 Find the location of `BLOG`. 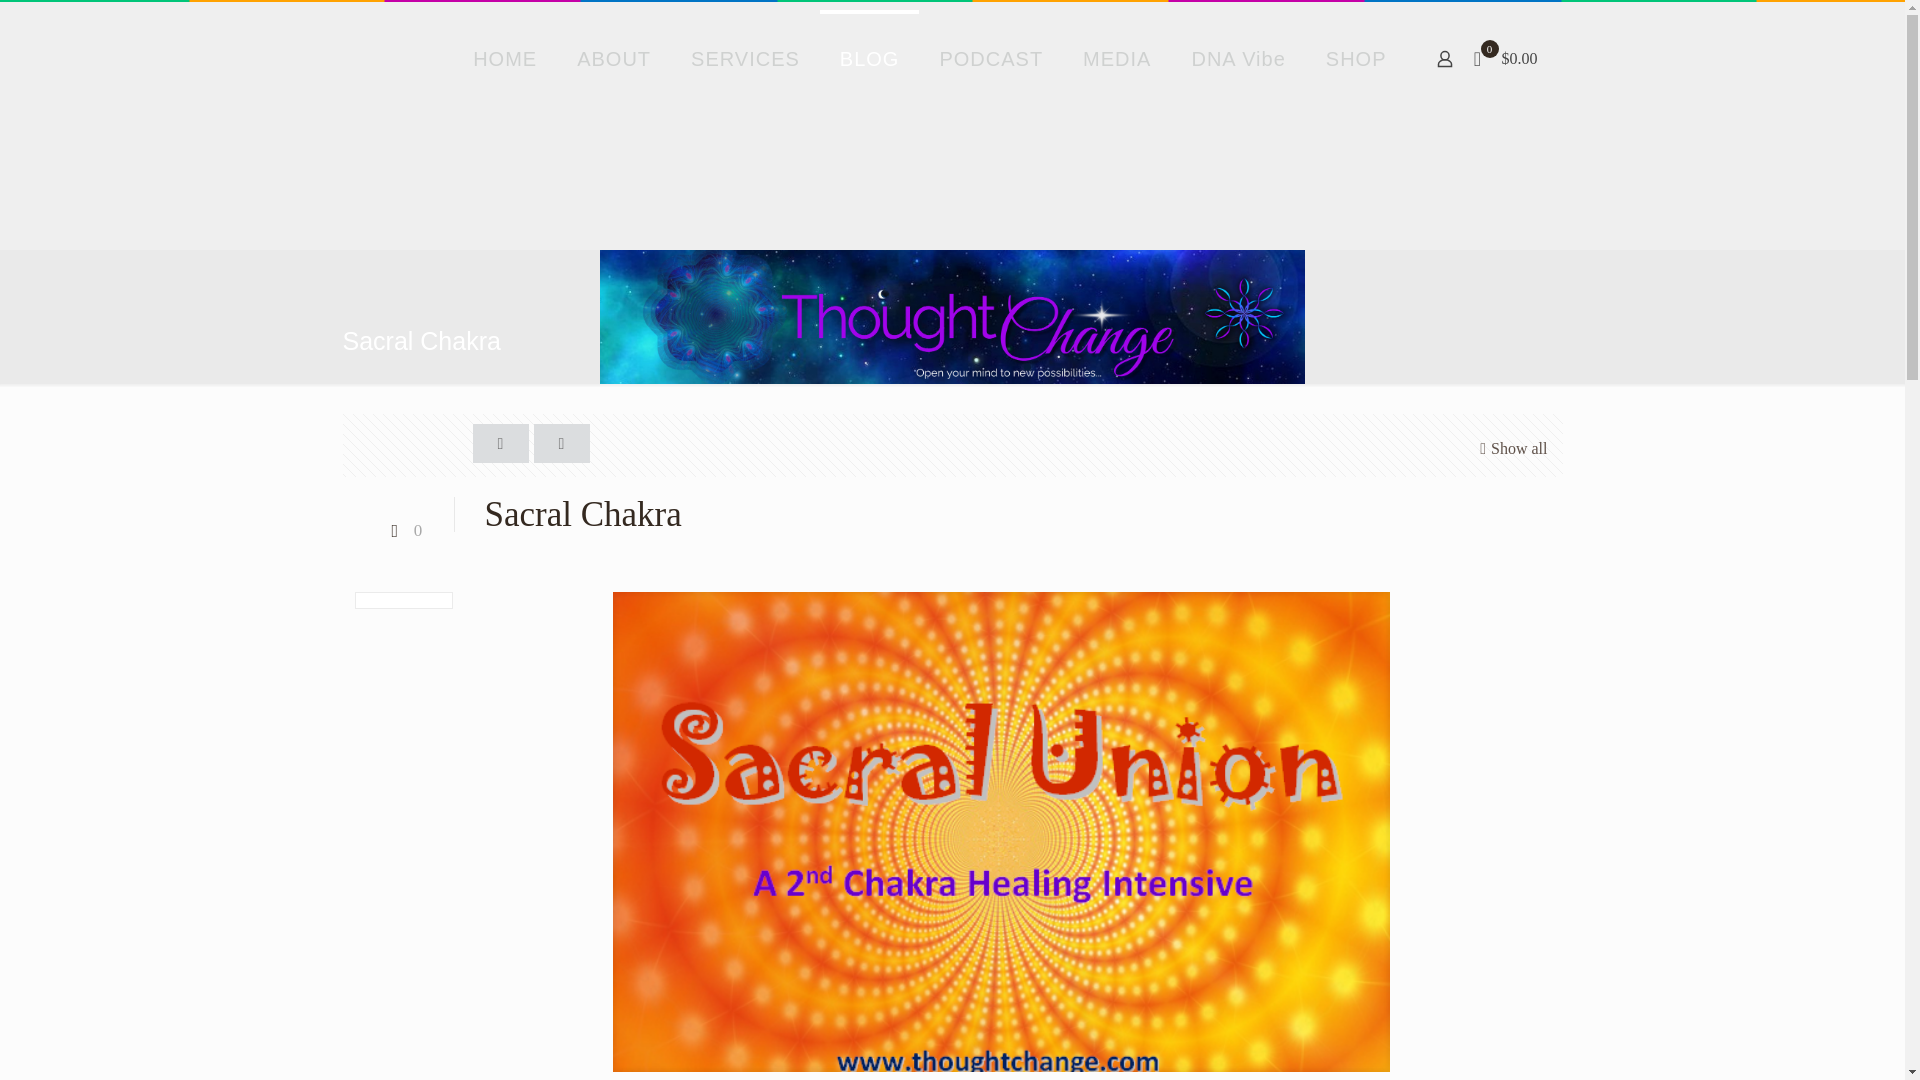

BLOG is located at coordinates (869, 58).